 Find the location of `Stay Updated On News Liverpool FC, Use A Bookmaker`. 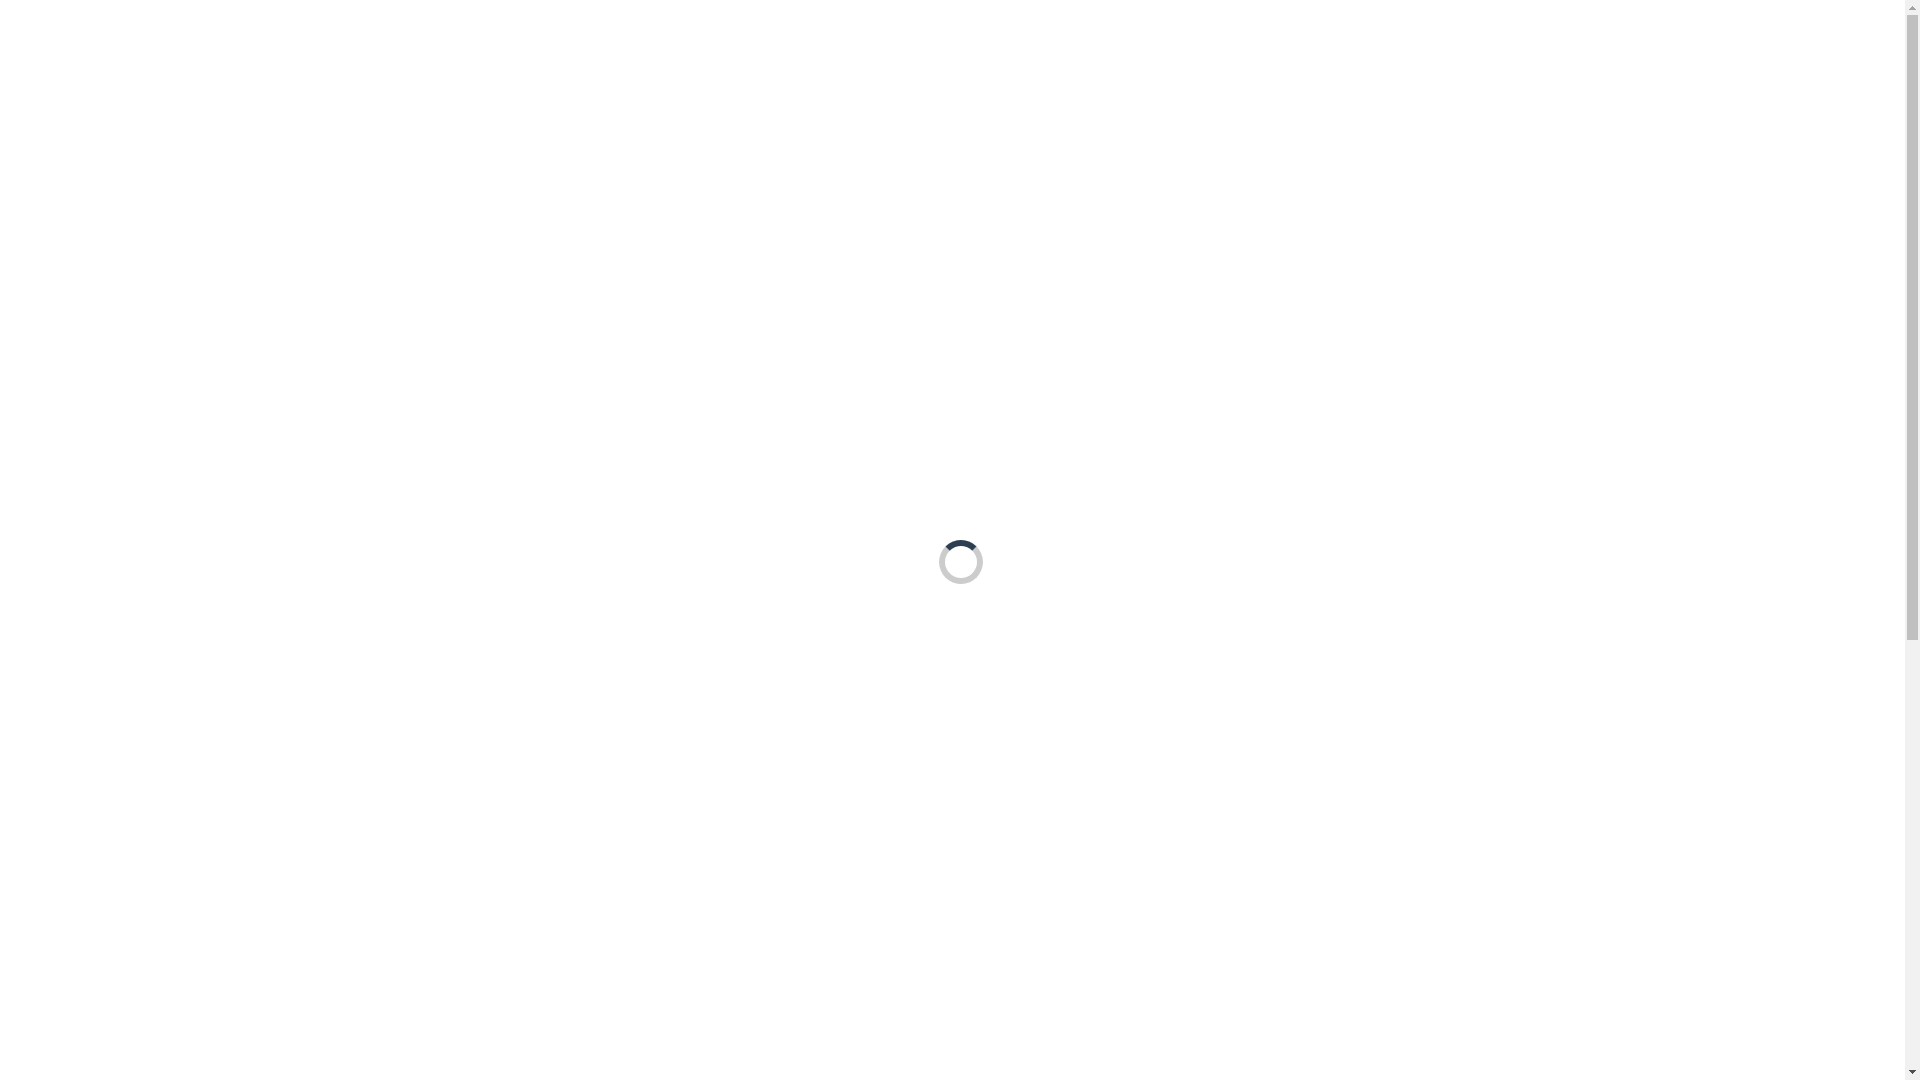

Stay Updated On News Liverpool FC, Use A Bookmaker is located at coordinates (1393, 666).